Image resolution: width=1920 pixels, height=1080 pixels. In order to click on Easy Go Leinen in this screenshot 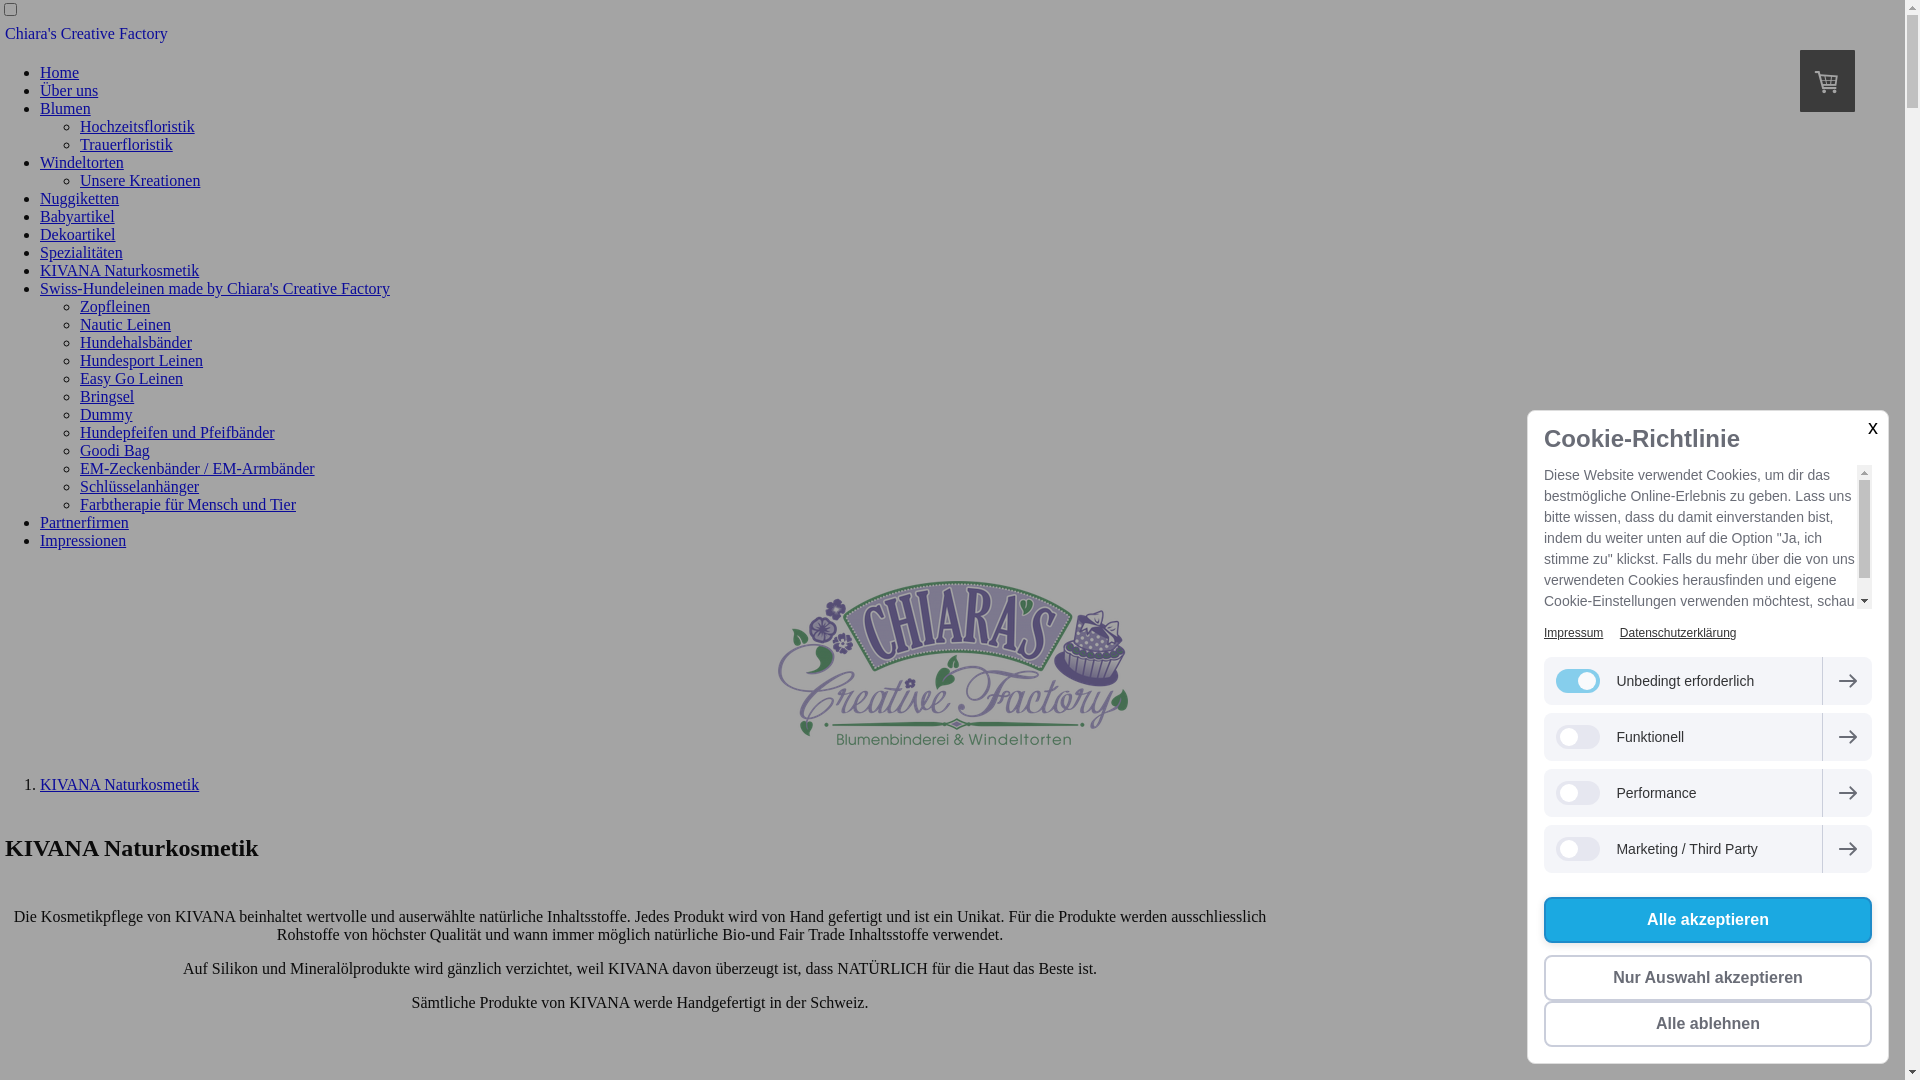, I will do `click(132, 378)`.